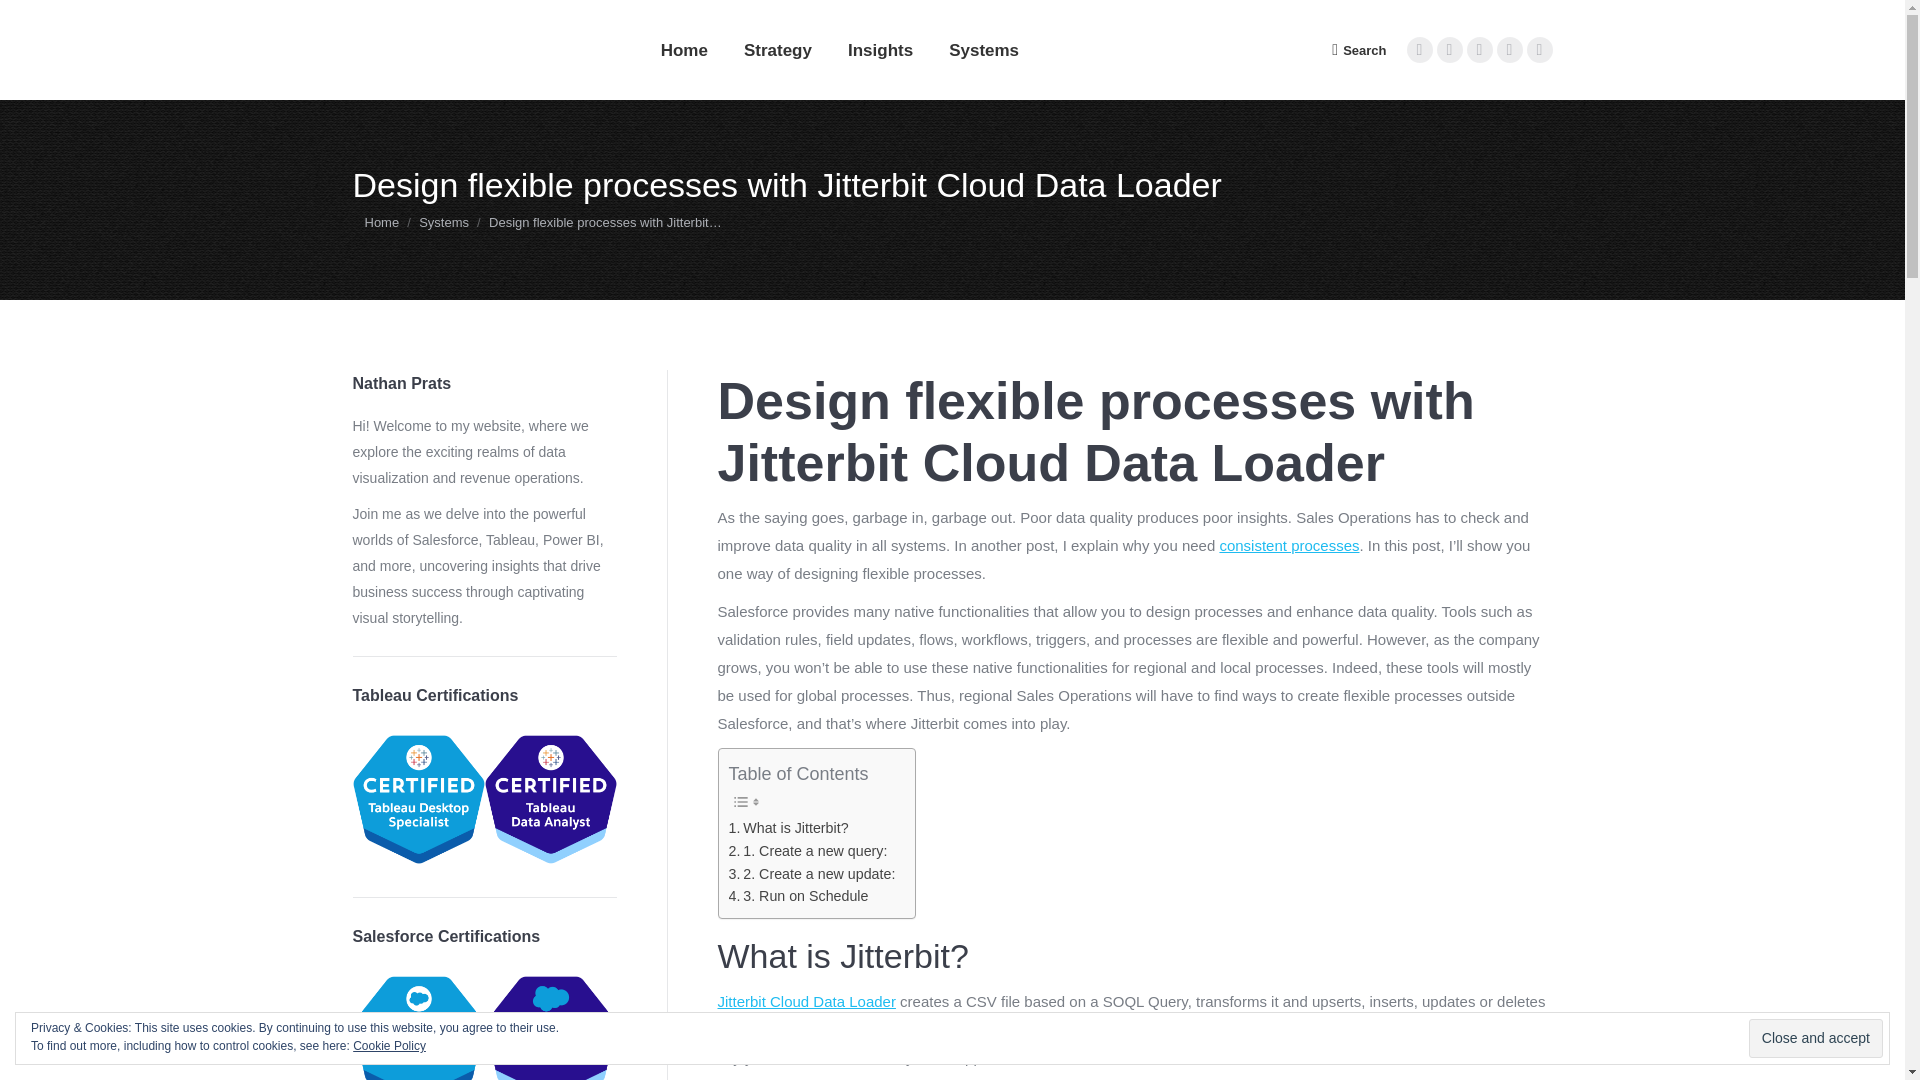 This screenshot has width=1920, height=1080. What do you see at coordinates (1478, 49) in the screenshot?
I see `Mail page opens in new window` at bounding box center [1478, 49].